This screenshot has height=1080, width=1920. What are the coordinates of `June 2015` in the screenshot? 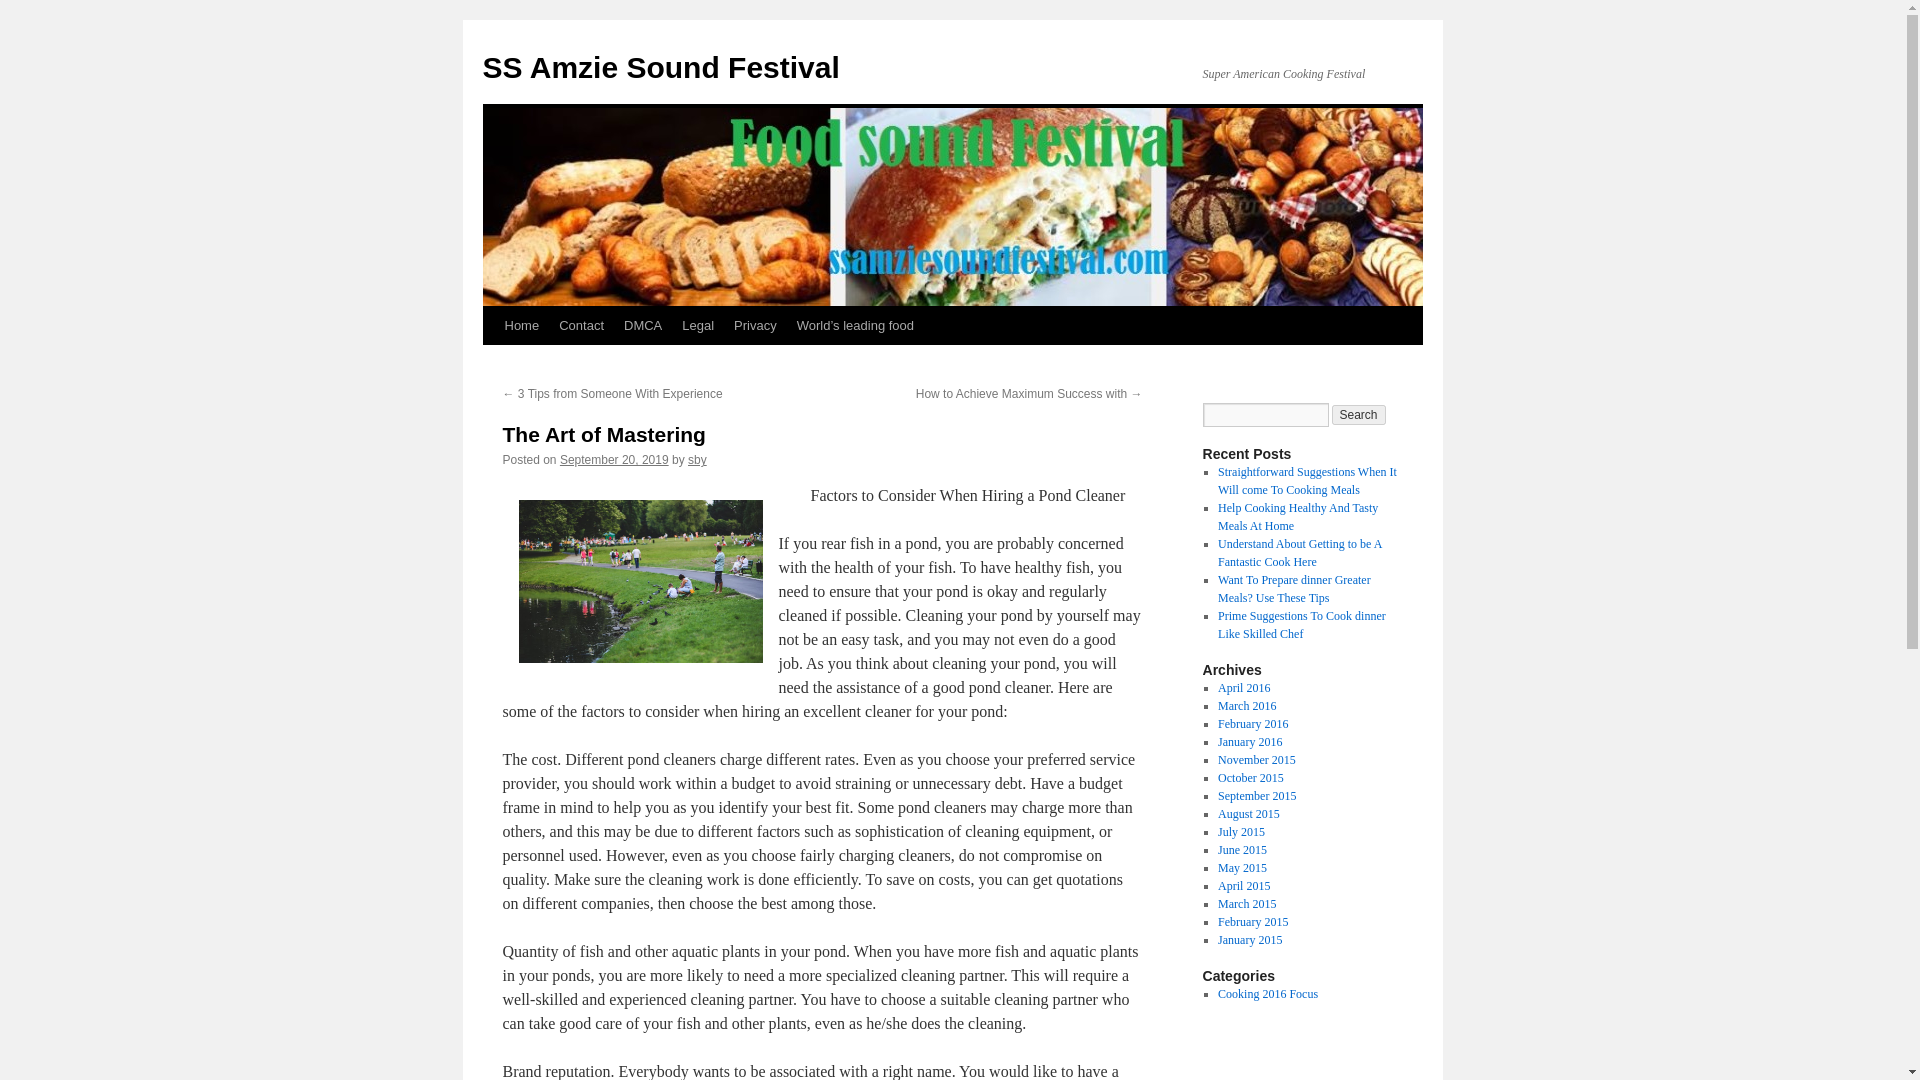 It's located at (1242, 850).